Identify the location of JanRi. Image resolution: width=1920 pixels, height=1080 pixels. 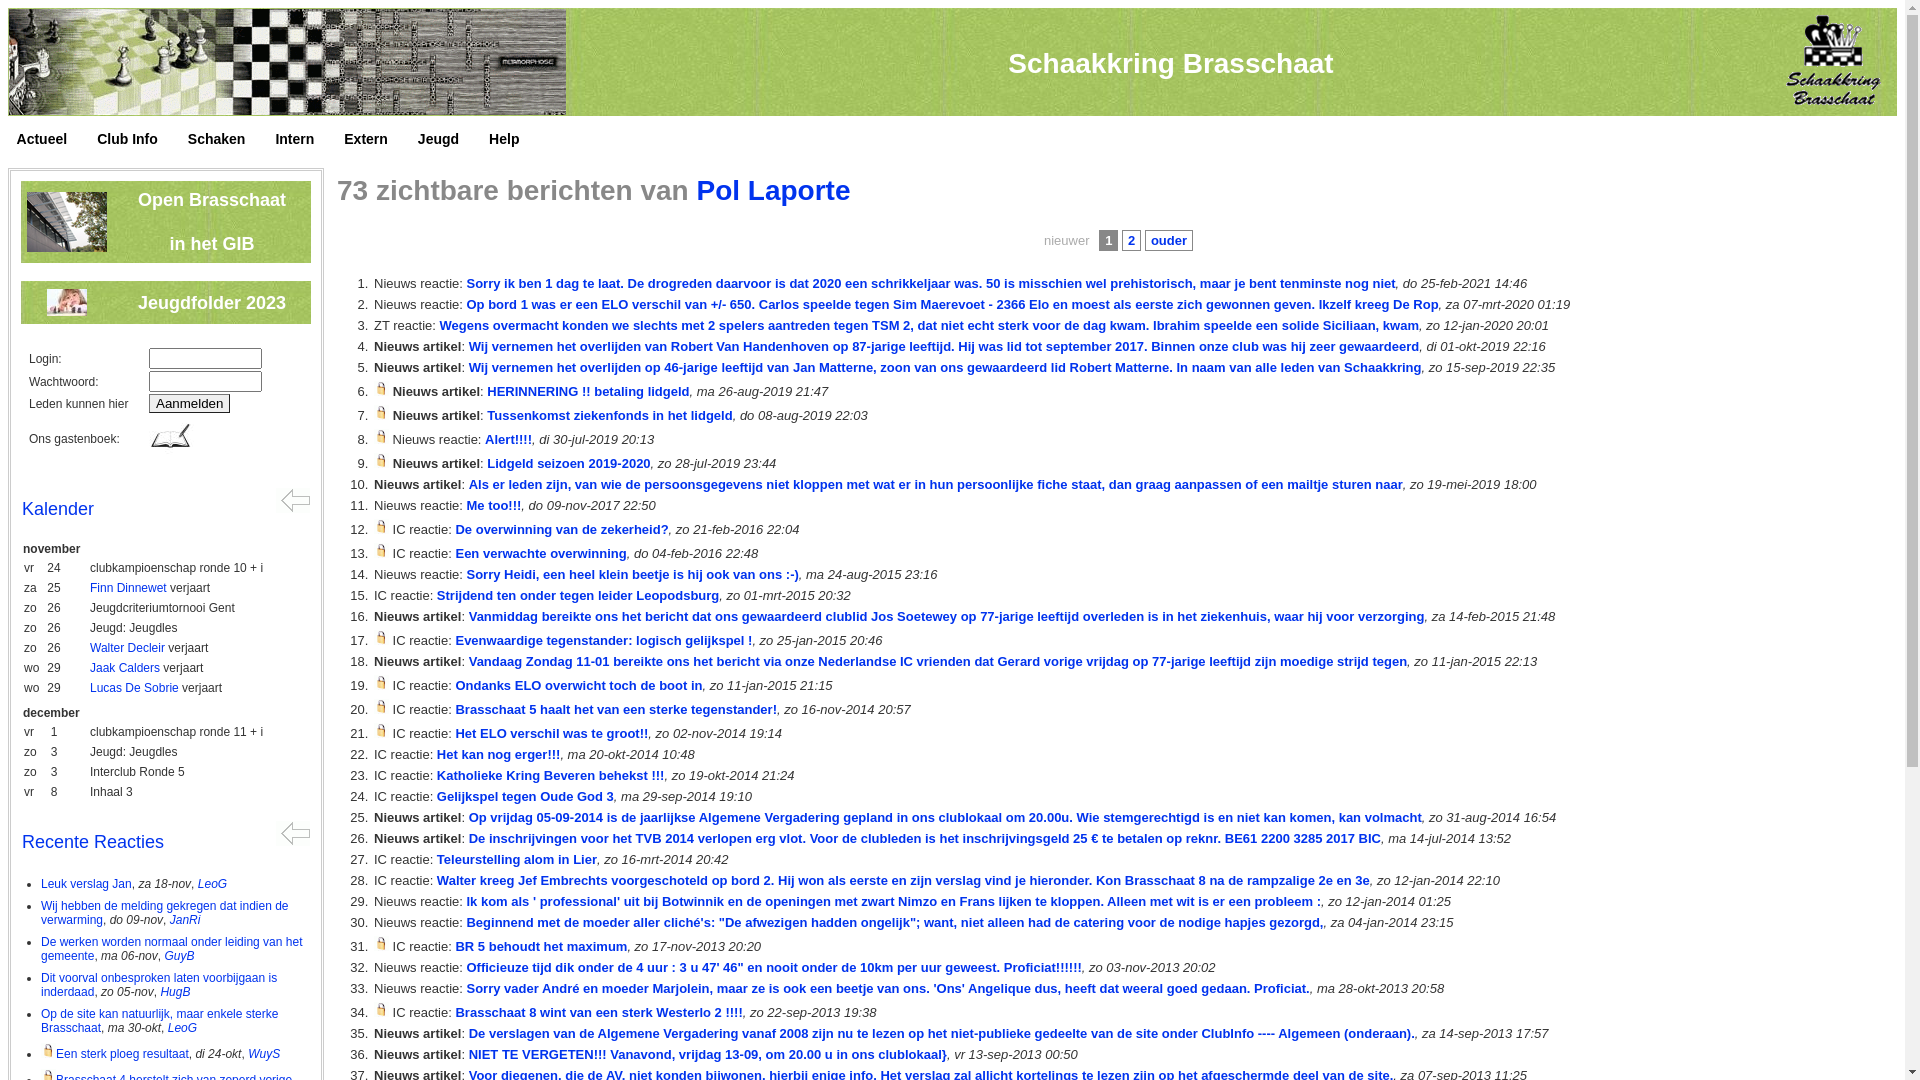
(186, 920).